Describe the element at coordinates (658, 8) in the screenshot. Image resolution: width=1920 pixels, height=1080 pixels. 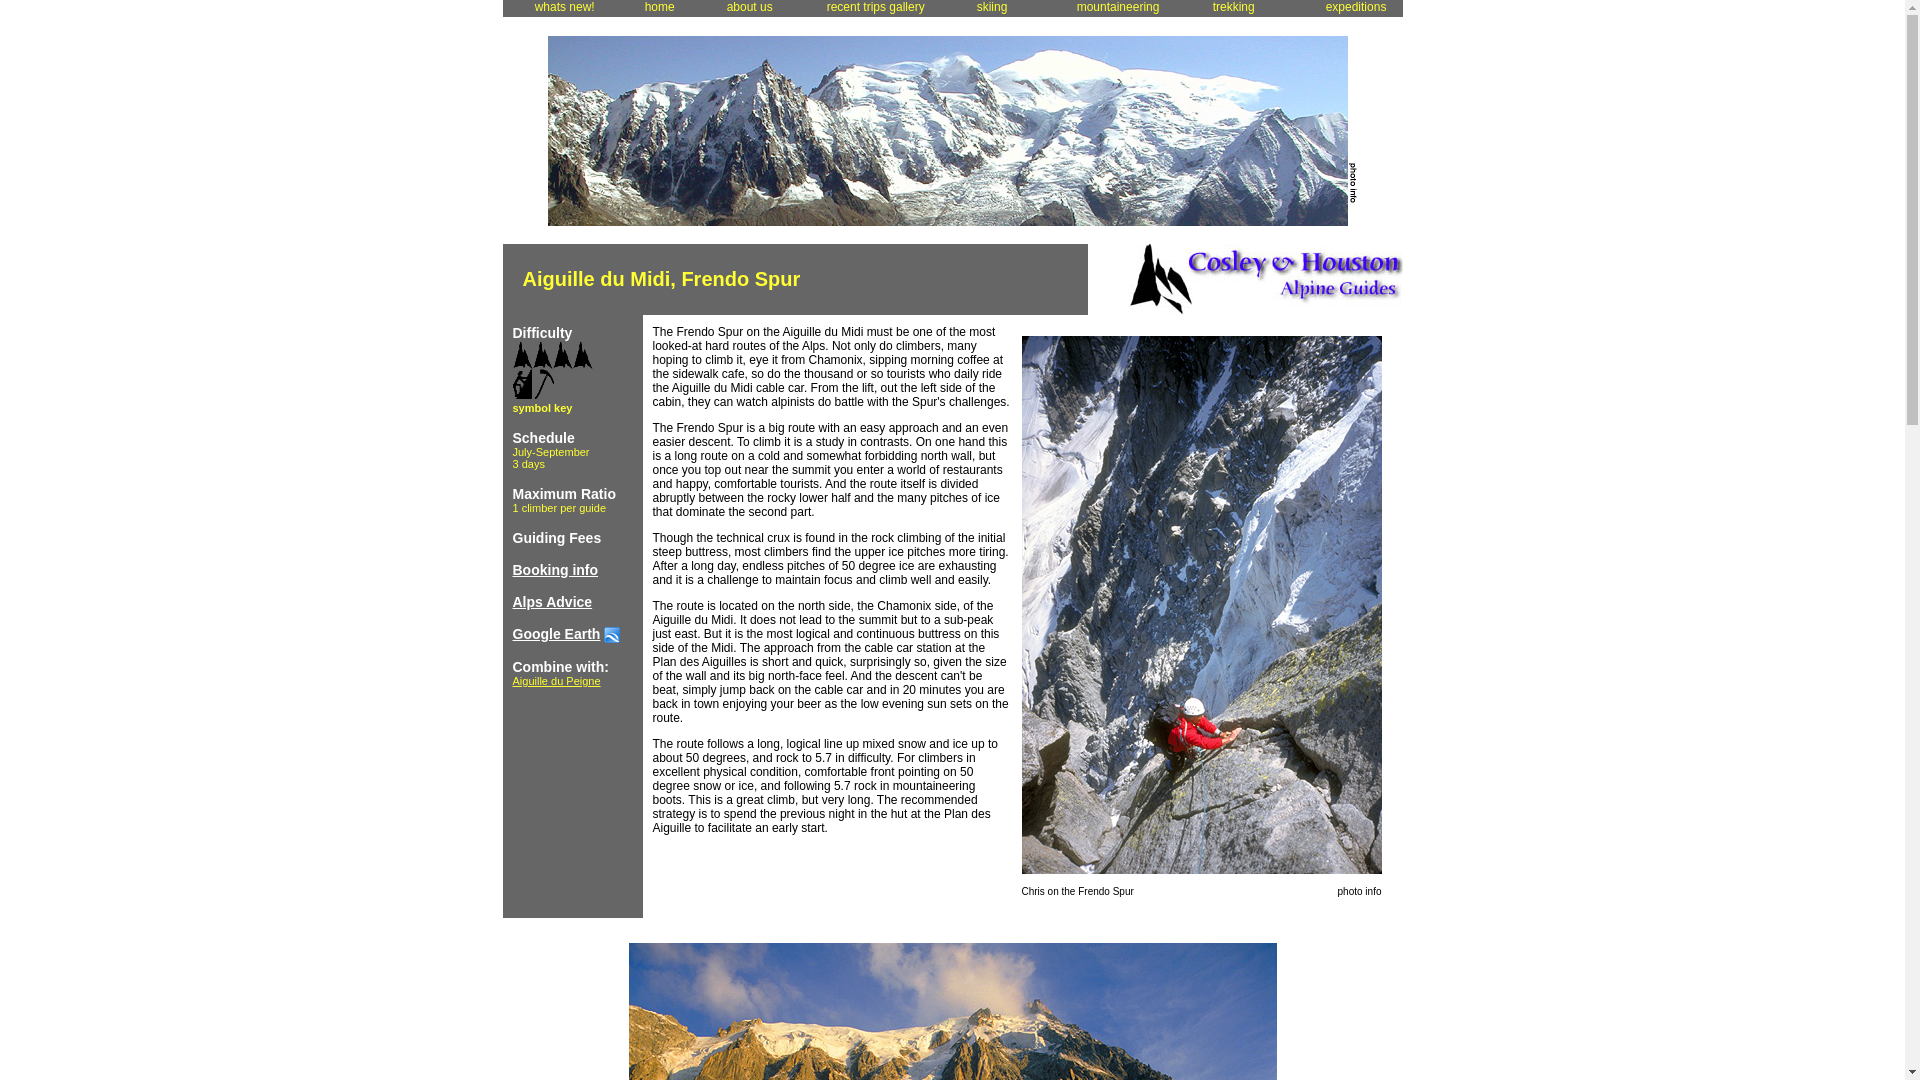
I see `  home` at that location.